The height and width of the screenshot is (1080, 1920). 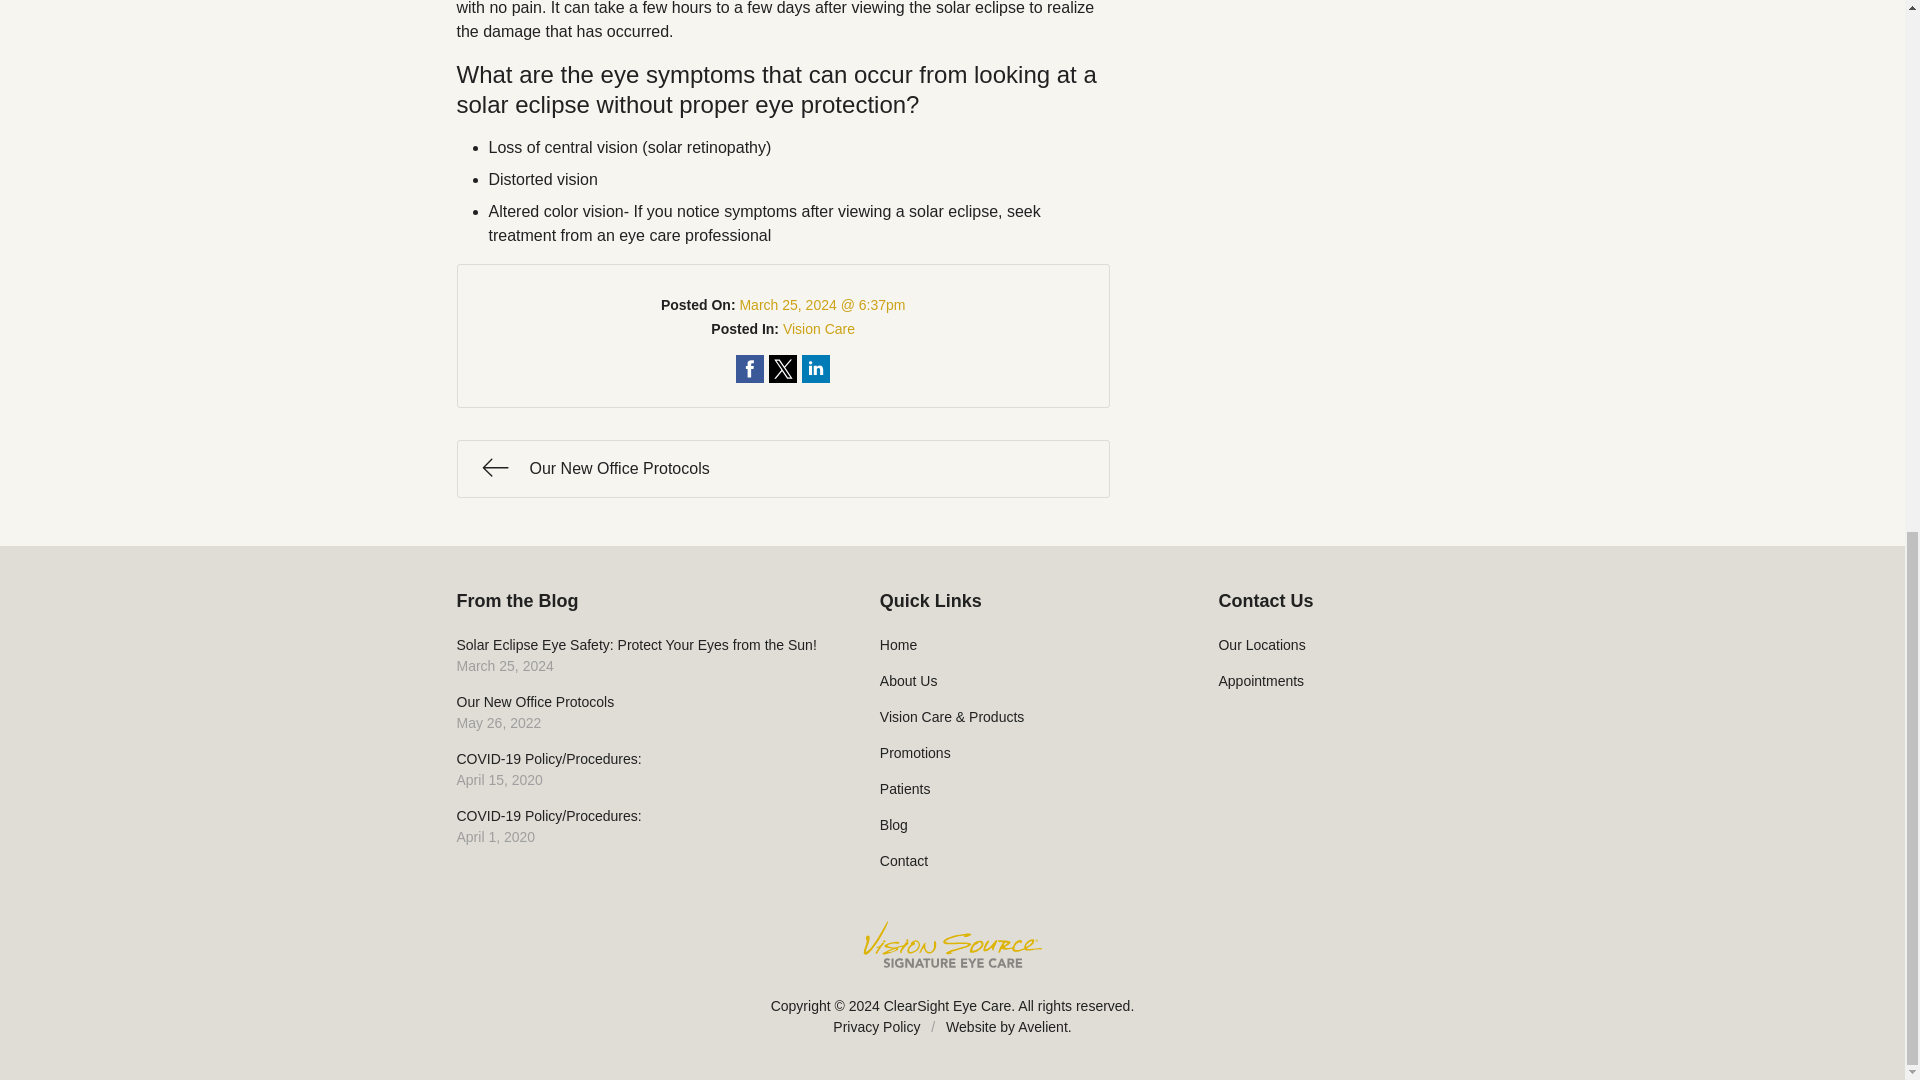 What do you see at coordinates (1022, 645) in the screenshot?
I see `Home` at bounding box center [1022, 645].